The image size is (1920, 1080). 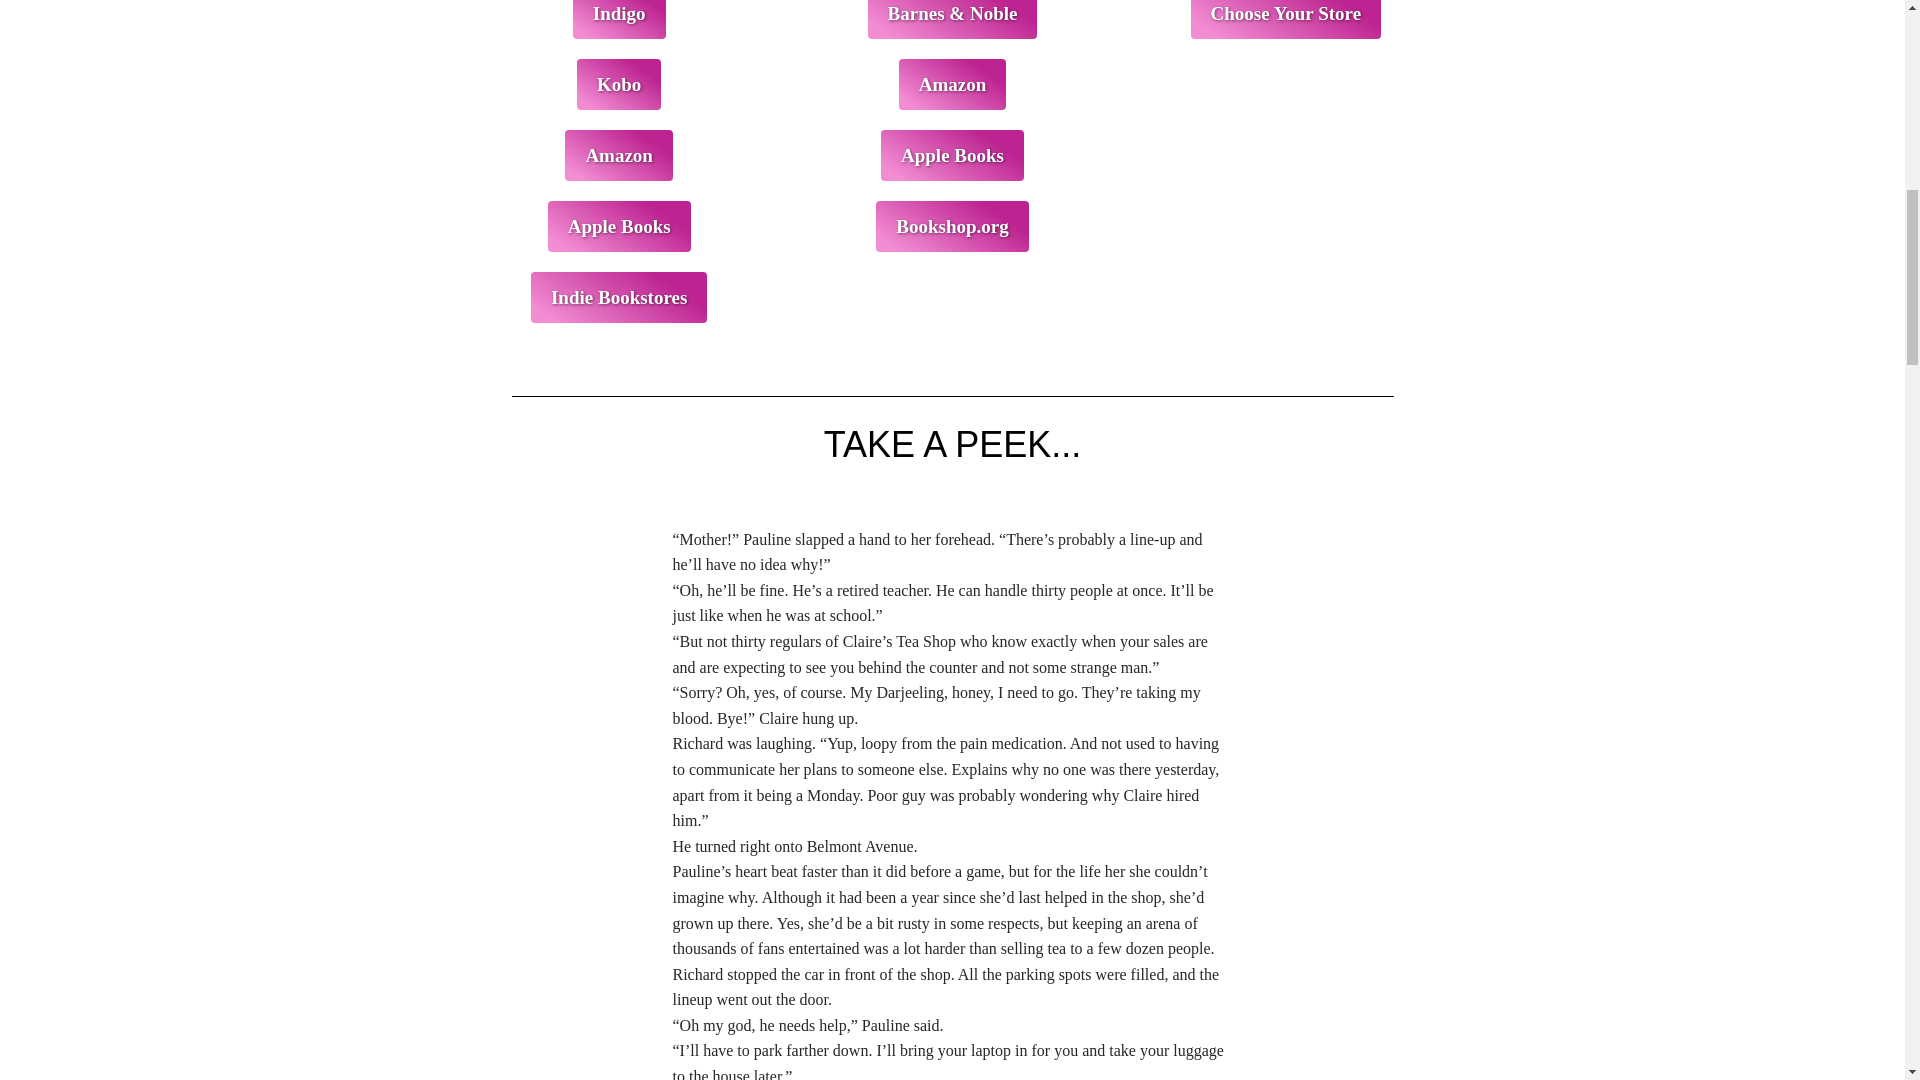 What do you see at coordinates (951, 226) in the screenshot?
I see `Bookshop.org` at bounding box center [951, 226].